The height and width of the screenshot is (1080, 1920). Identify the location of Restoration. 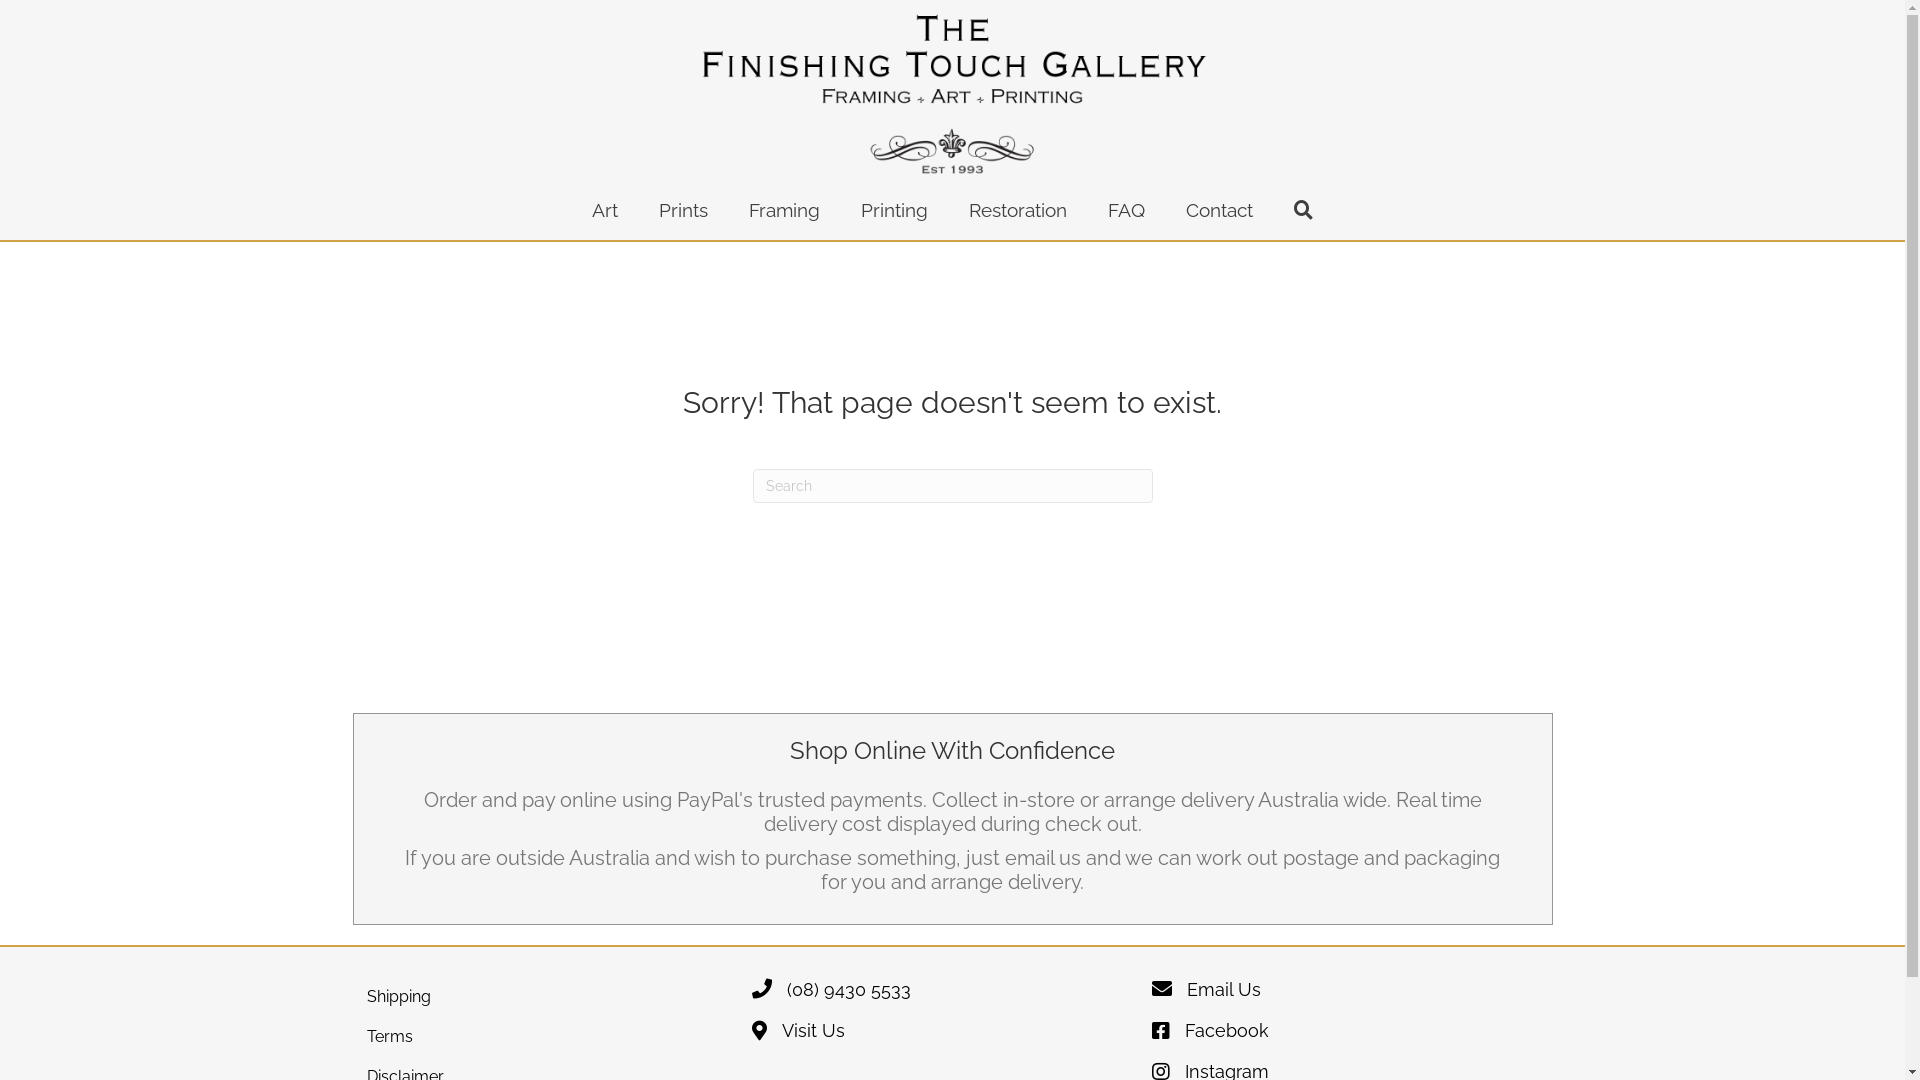
(1018, 210).